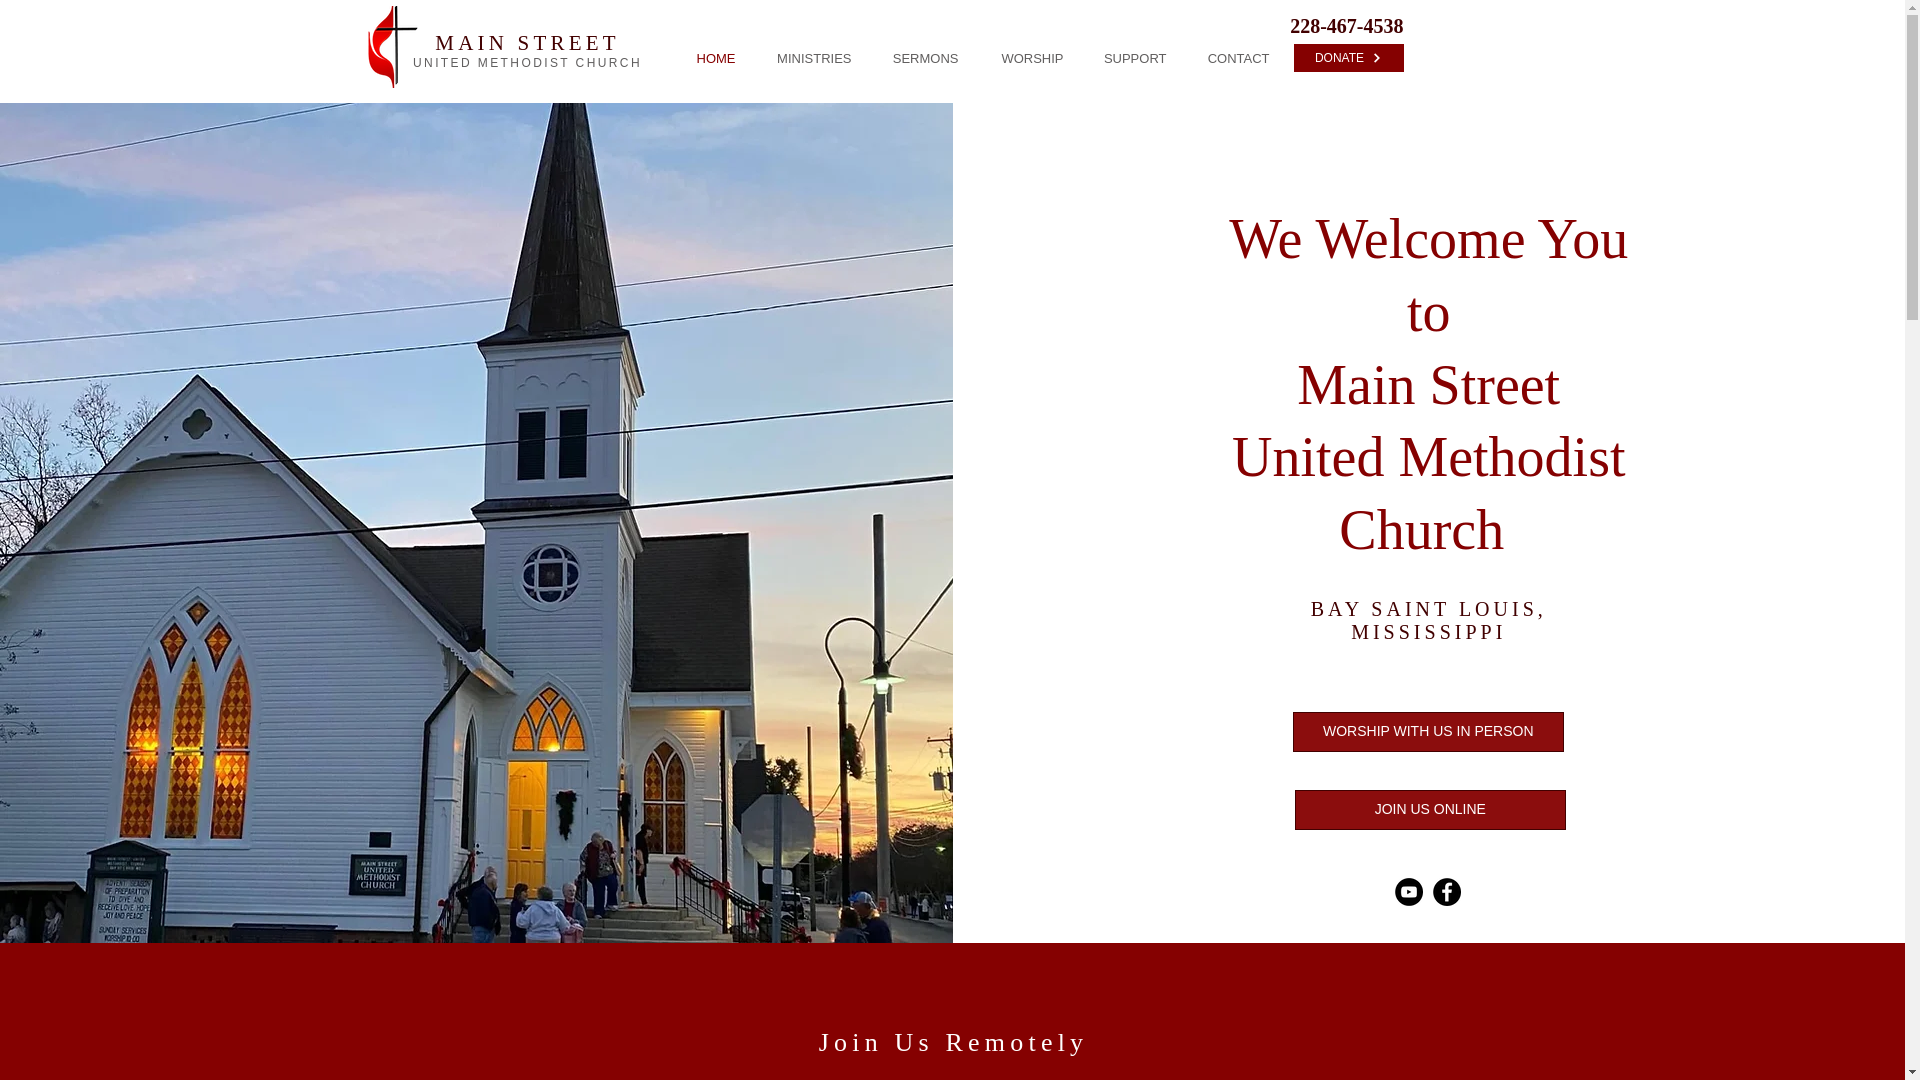  Describe the element at coordinates (1348, 58) in the screenshot. I see `DONATE` at that location.